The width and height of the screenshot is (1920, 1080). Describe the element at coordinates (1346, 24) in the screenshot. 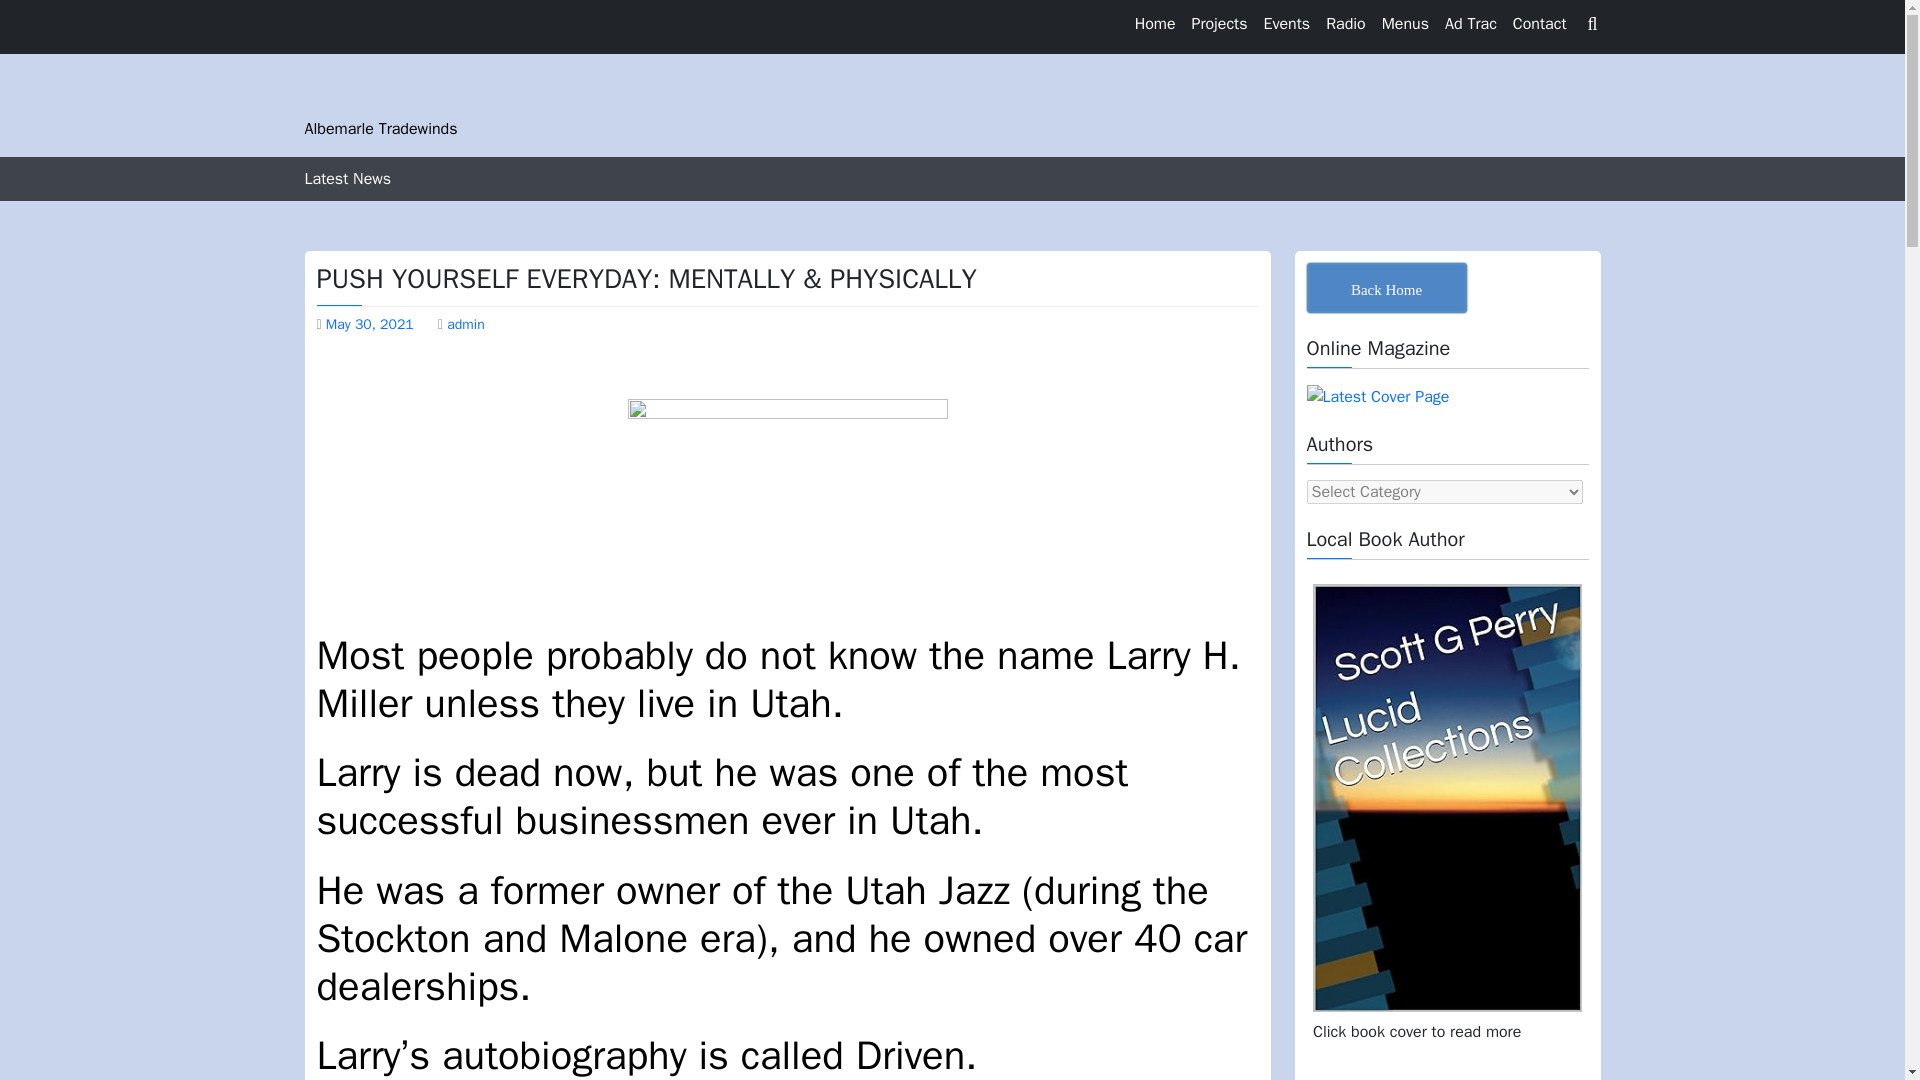

I see `Radio` at that location.